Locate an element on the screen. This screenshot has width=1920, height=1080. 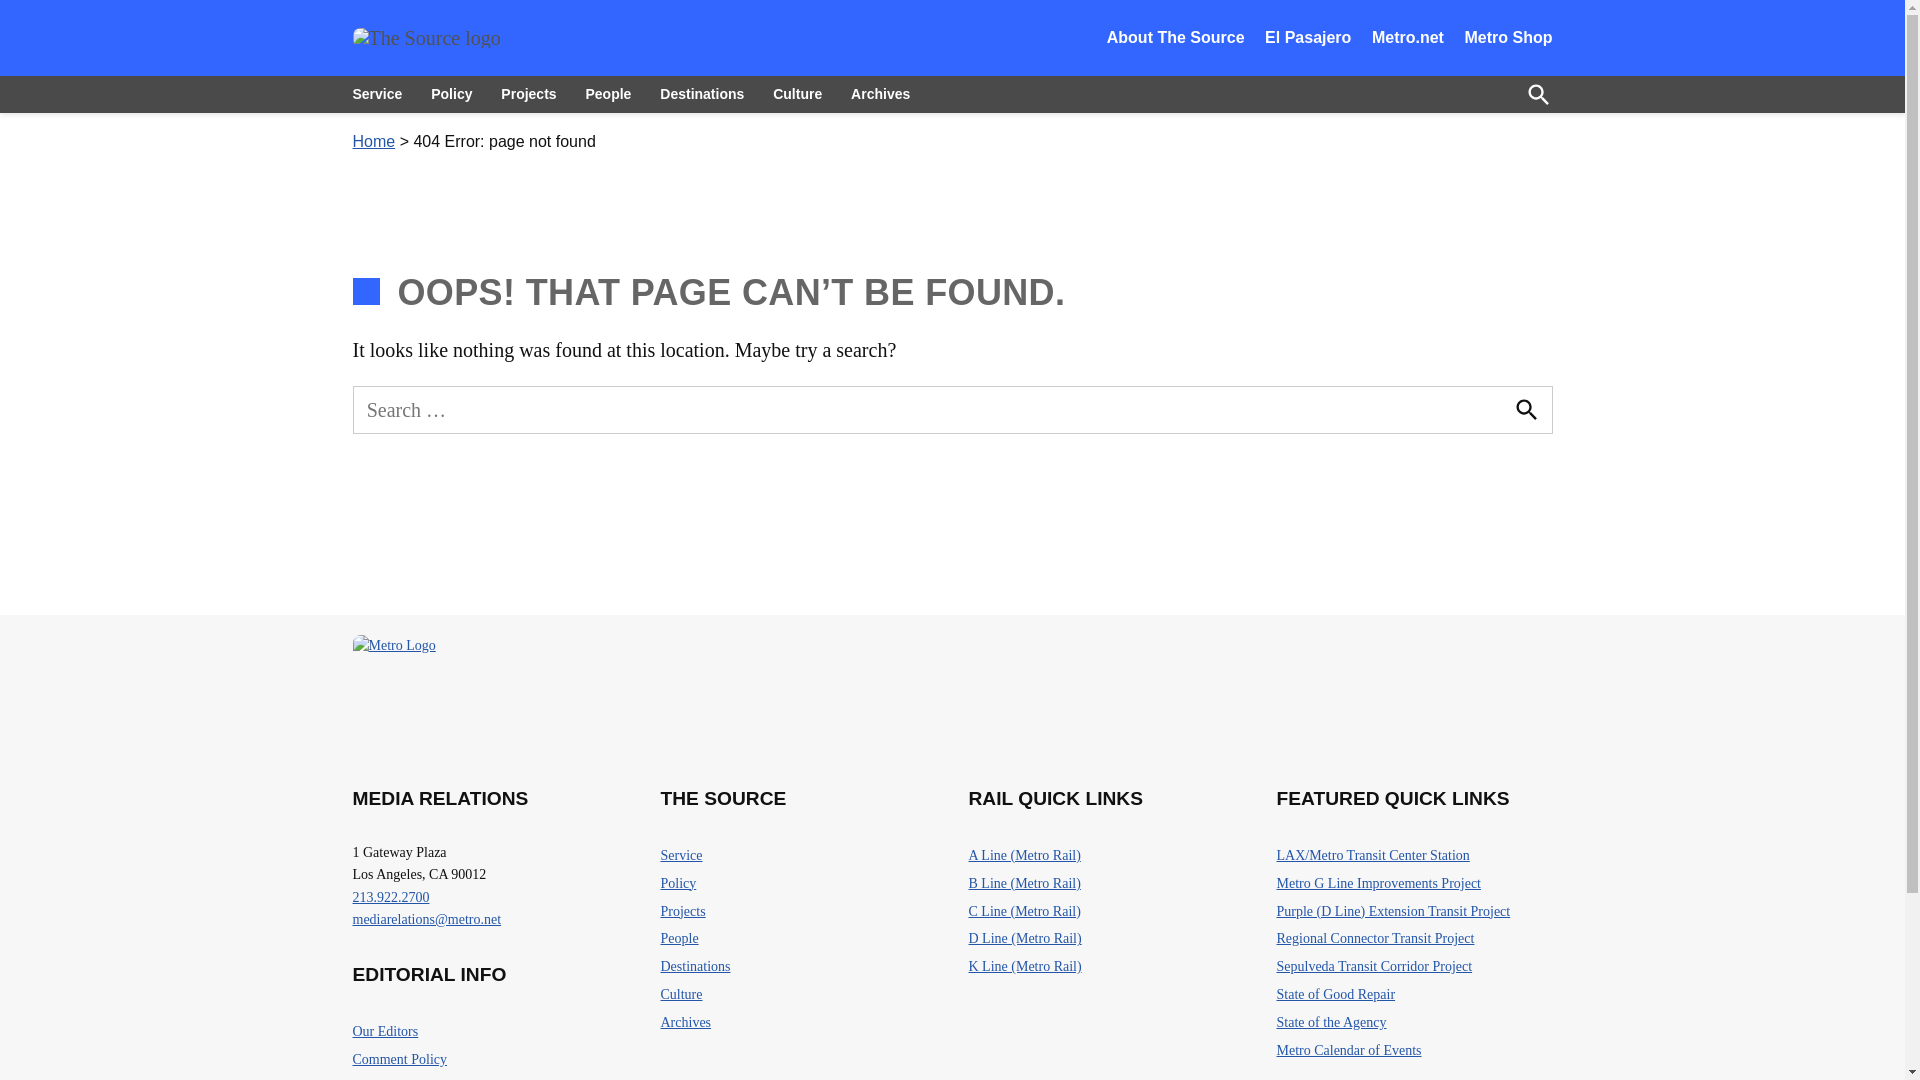
Culture is located at coordinates (796, 94).